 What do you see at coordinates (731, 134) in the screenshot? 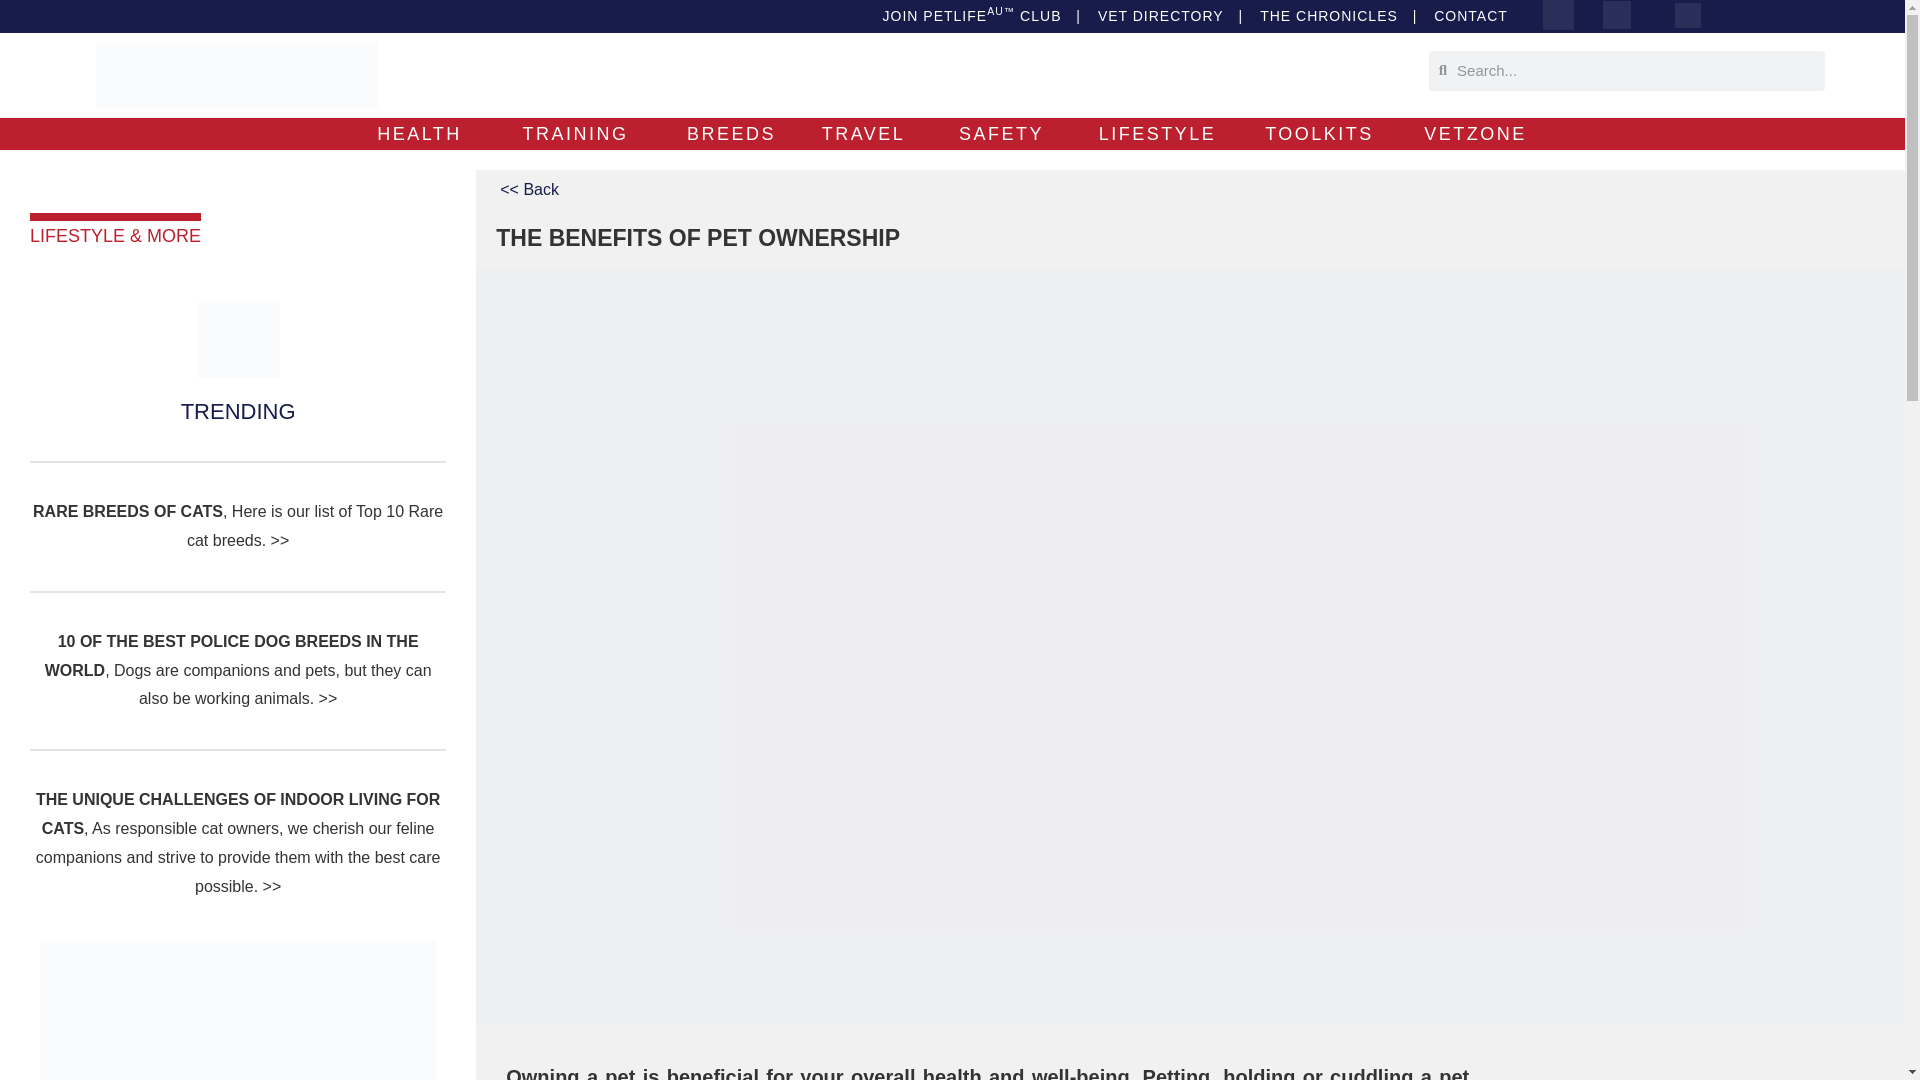
I see `BREEDS` at bounding box center [731, 134].